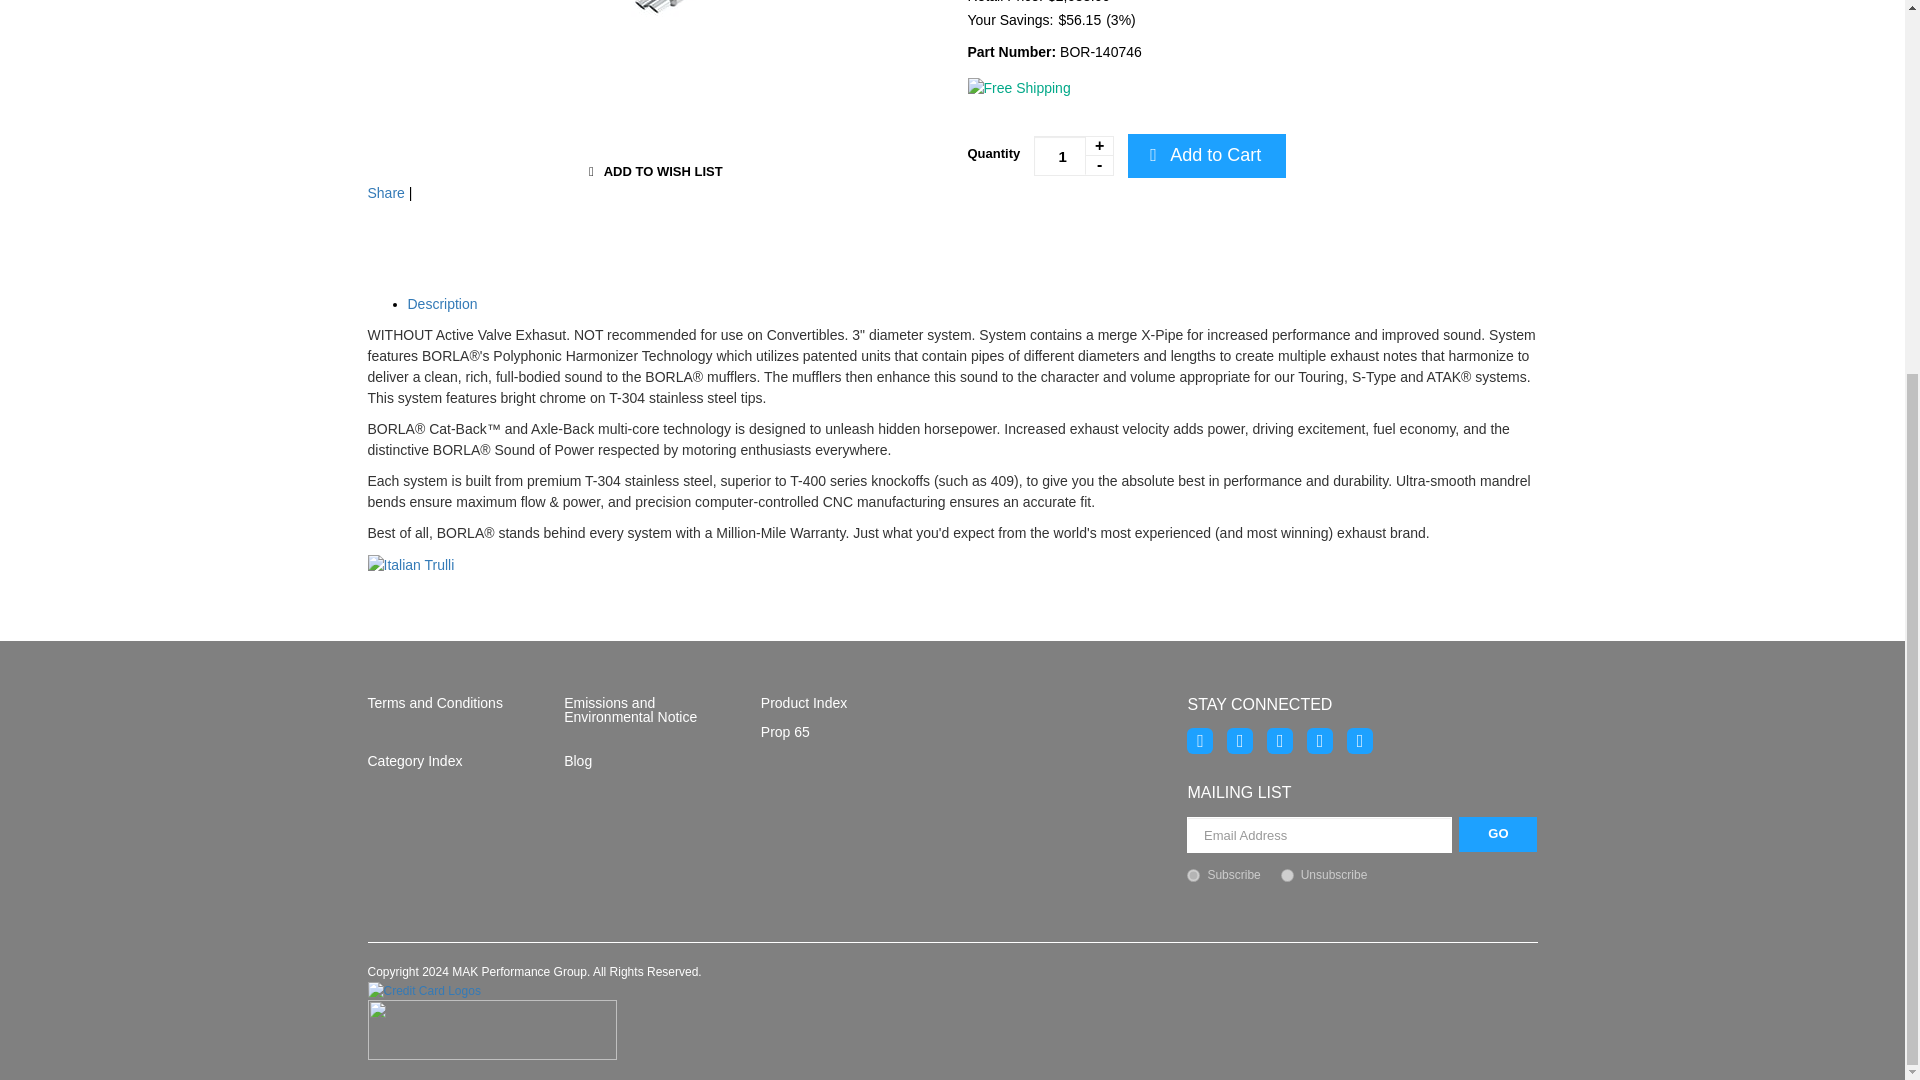 The width and height of the screenshot is (1920, 1080). Describe the element at coordinates (1360, 740) in the screenshot. I see `Subscribe to our Blog` at that location.